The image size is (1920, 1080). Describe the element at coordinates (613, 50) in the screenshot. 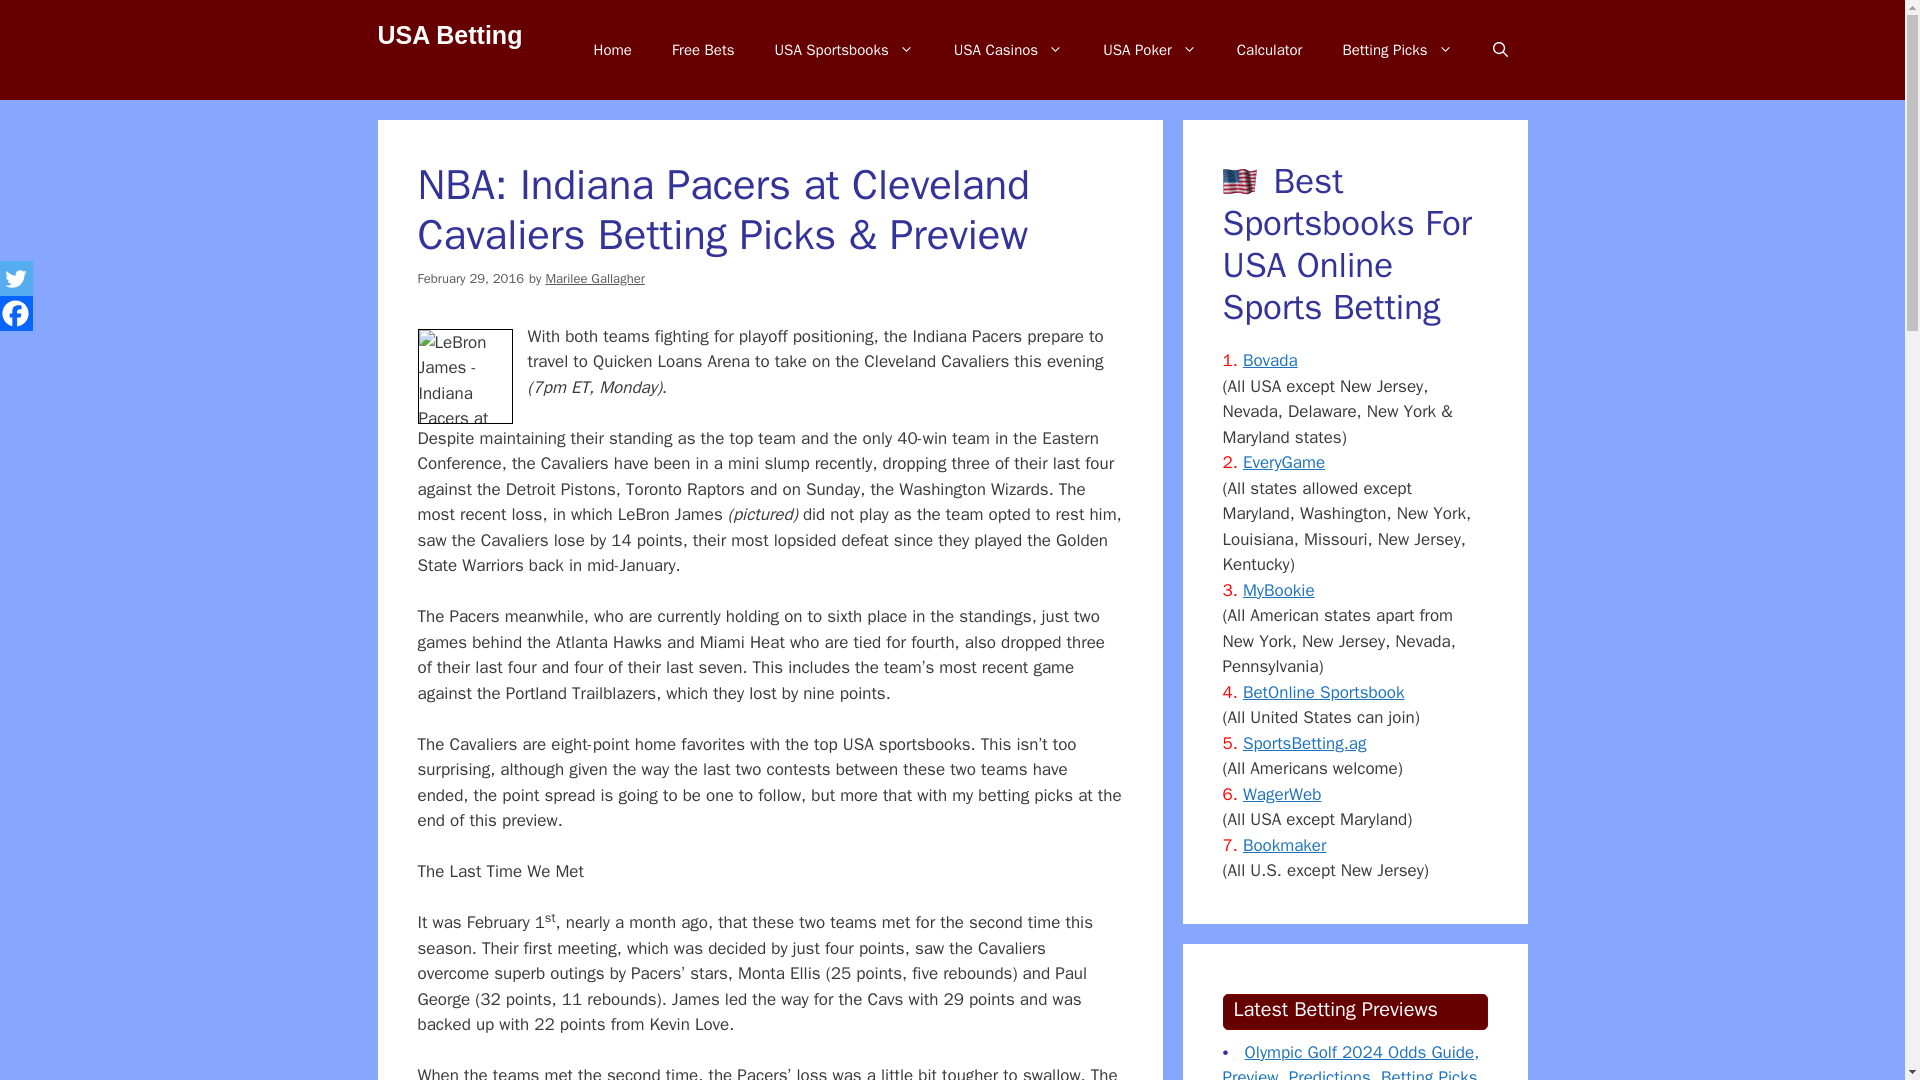

I see `Home` at that location.